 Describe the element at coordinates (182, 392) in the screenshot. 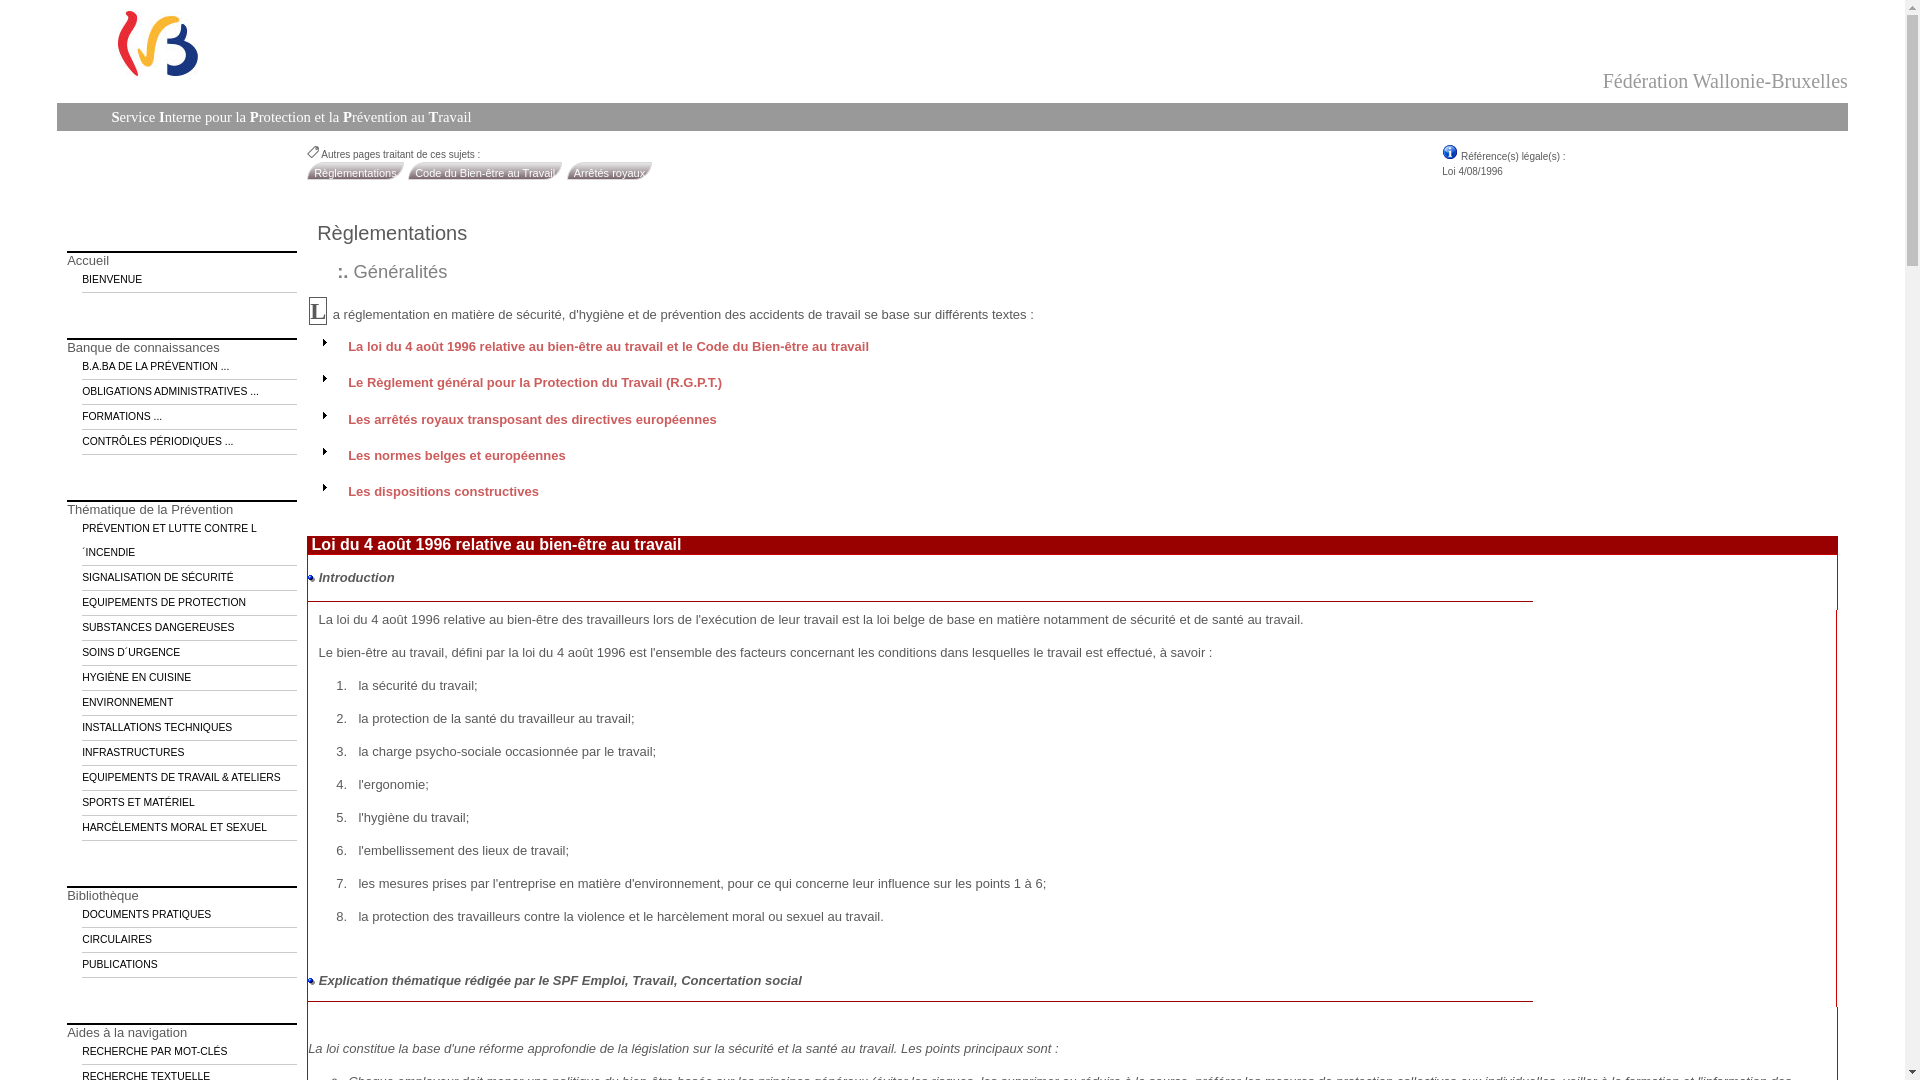

I see `OBLIGATIONS ADMINISTRATIVES ...` at that location.